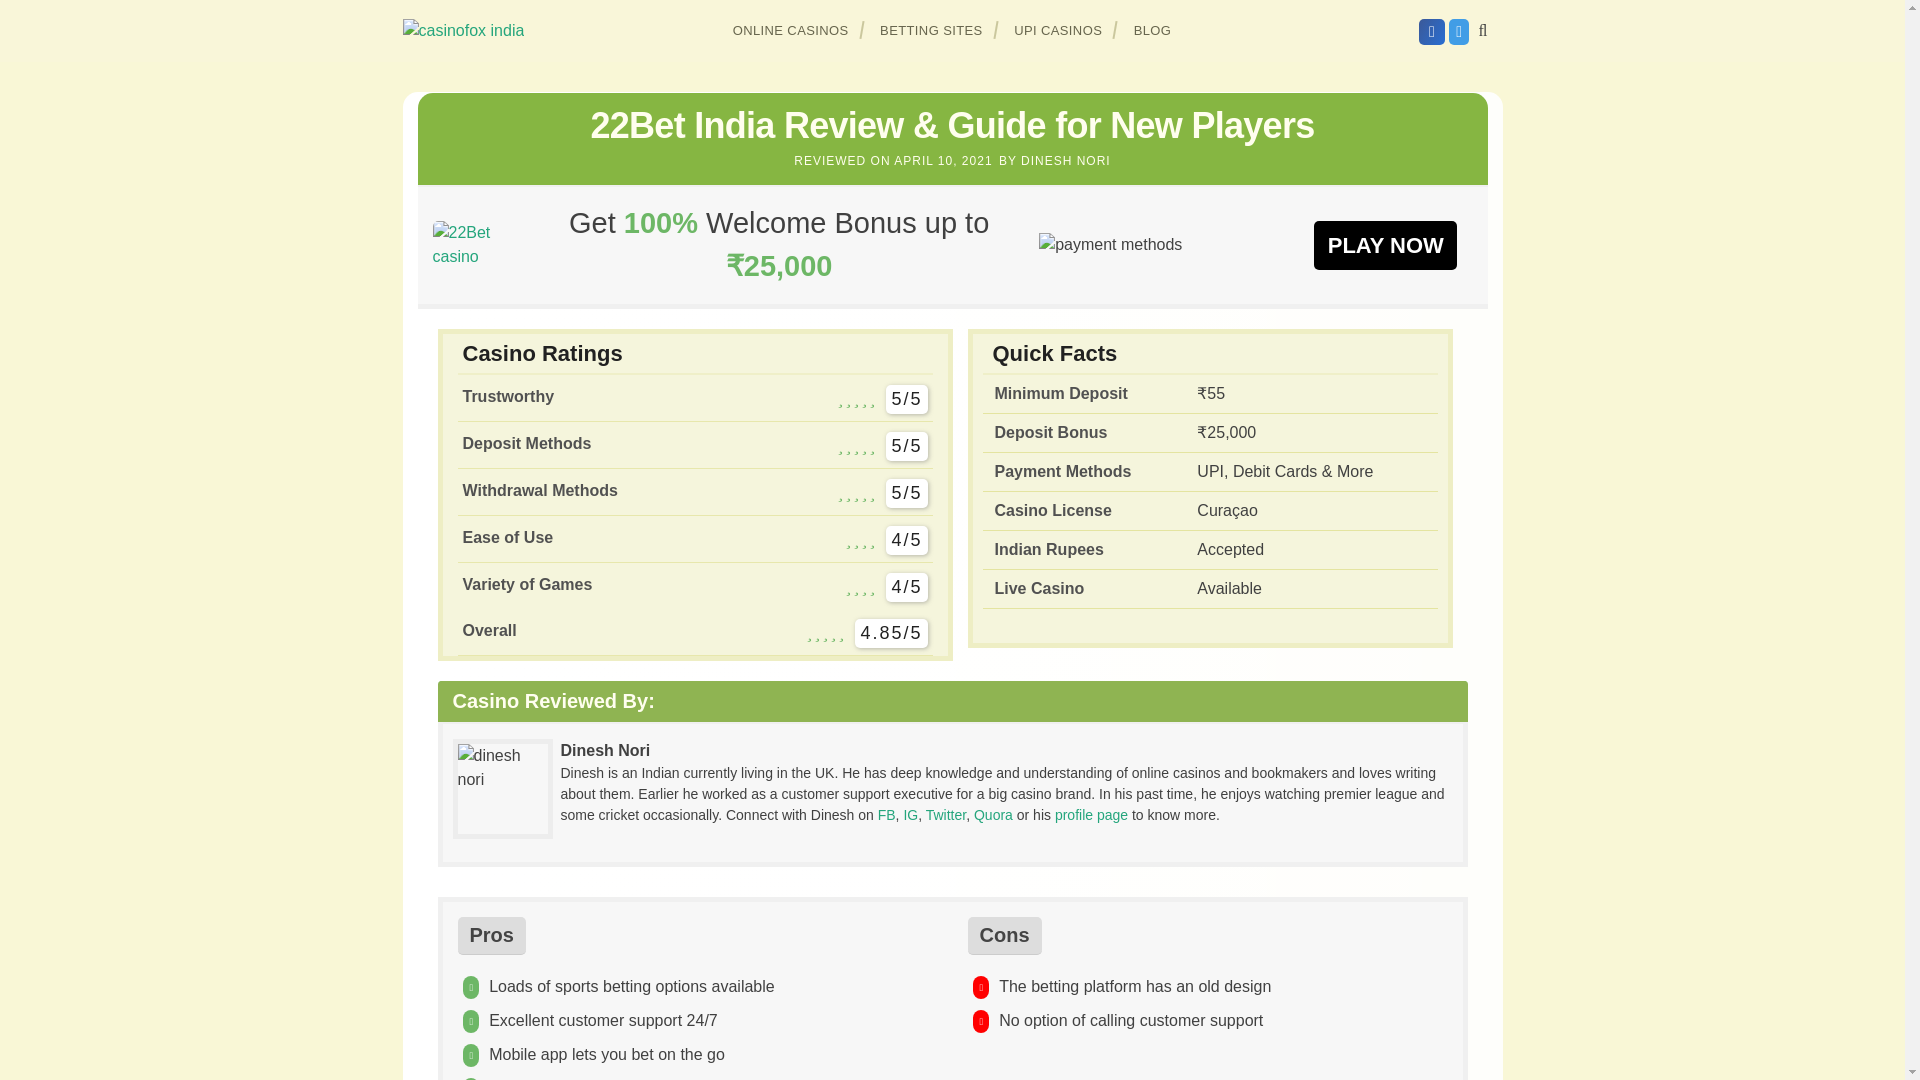 This screenshot has height=1080, width=1920. I want to click on 22Bet, so click(475, 244).